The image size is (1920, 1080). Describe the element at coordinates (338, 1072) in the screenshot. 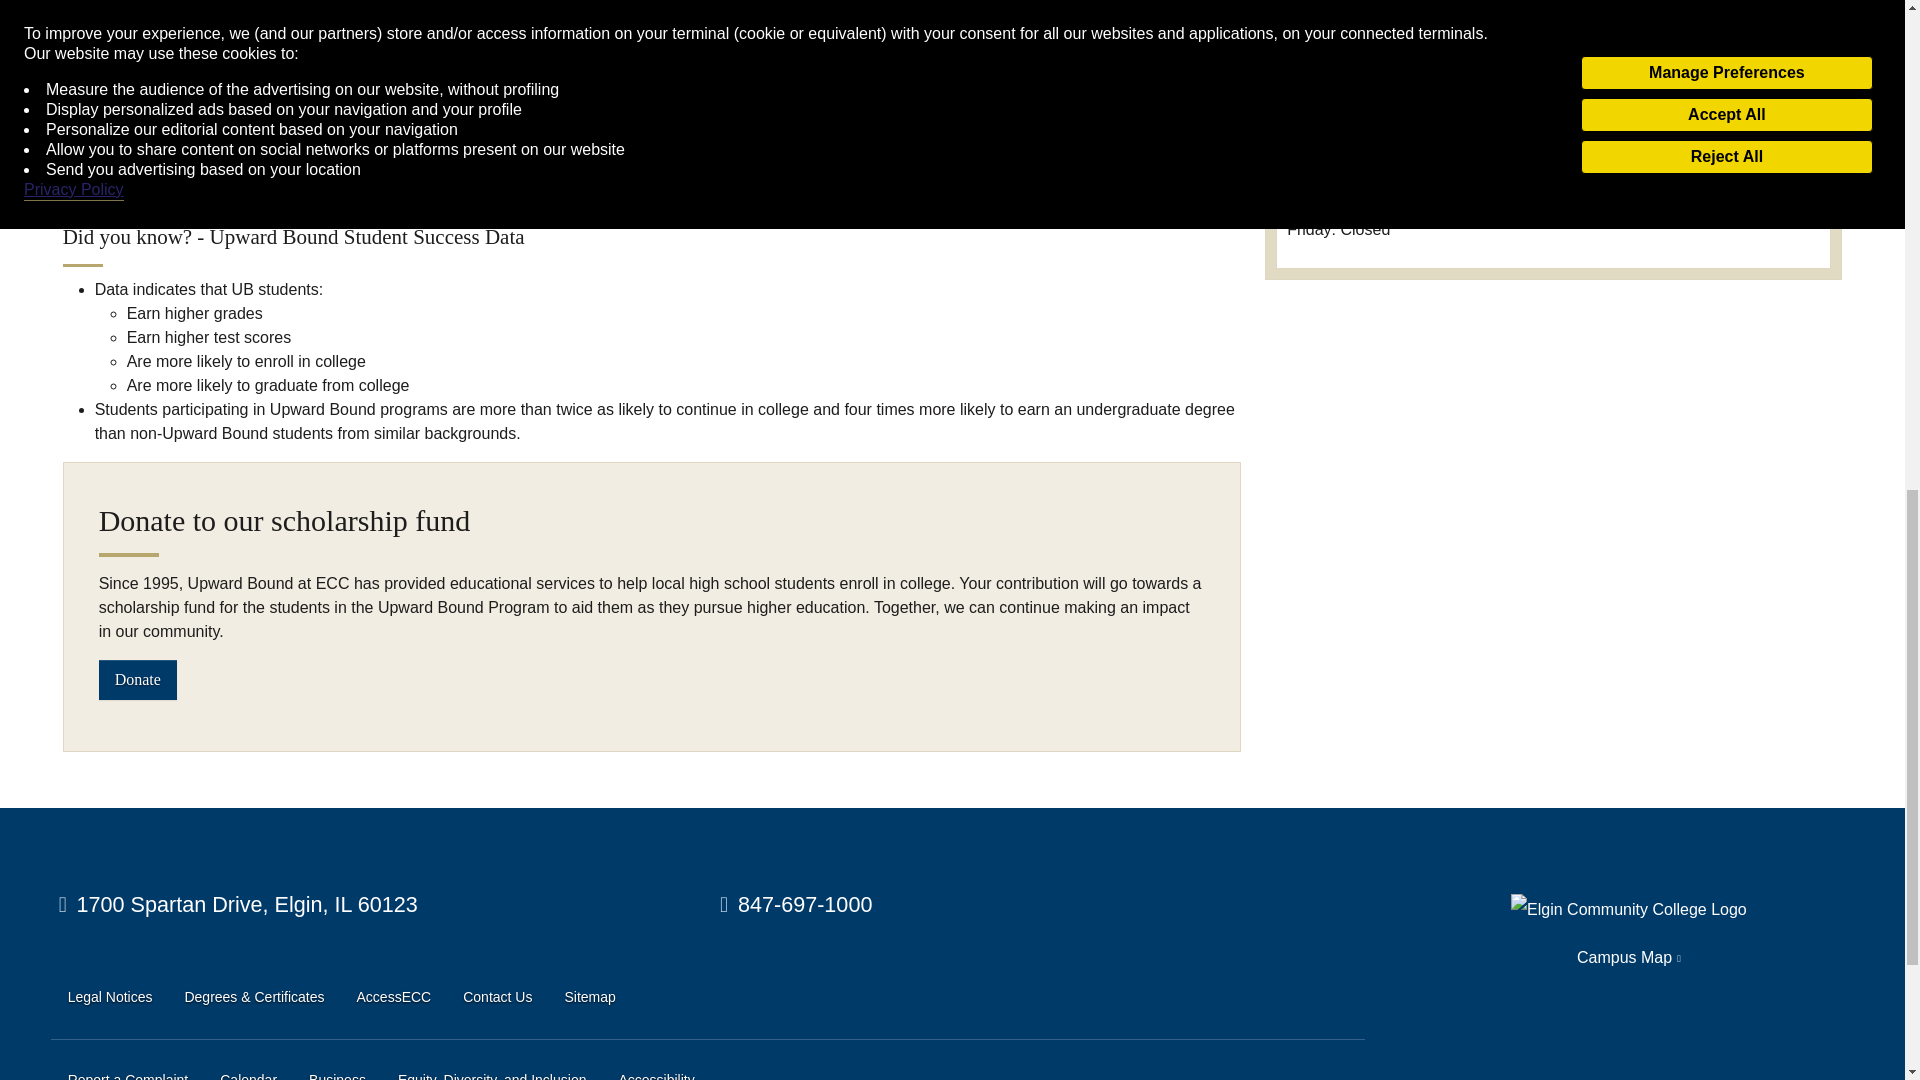

I see `Business` at that location.